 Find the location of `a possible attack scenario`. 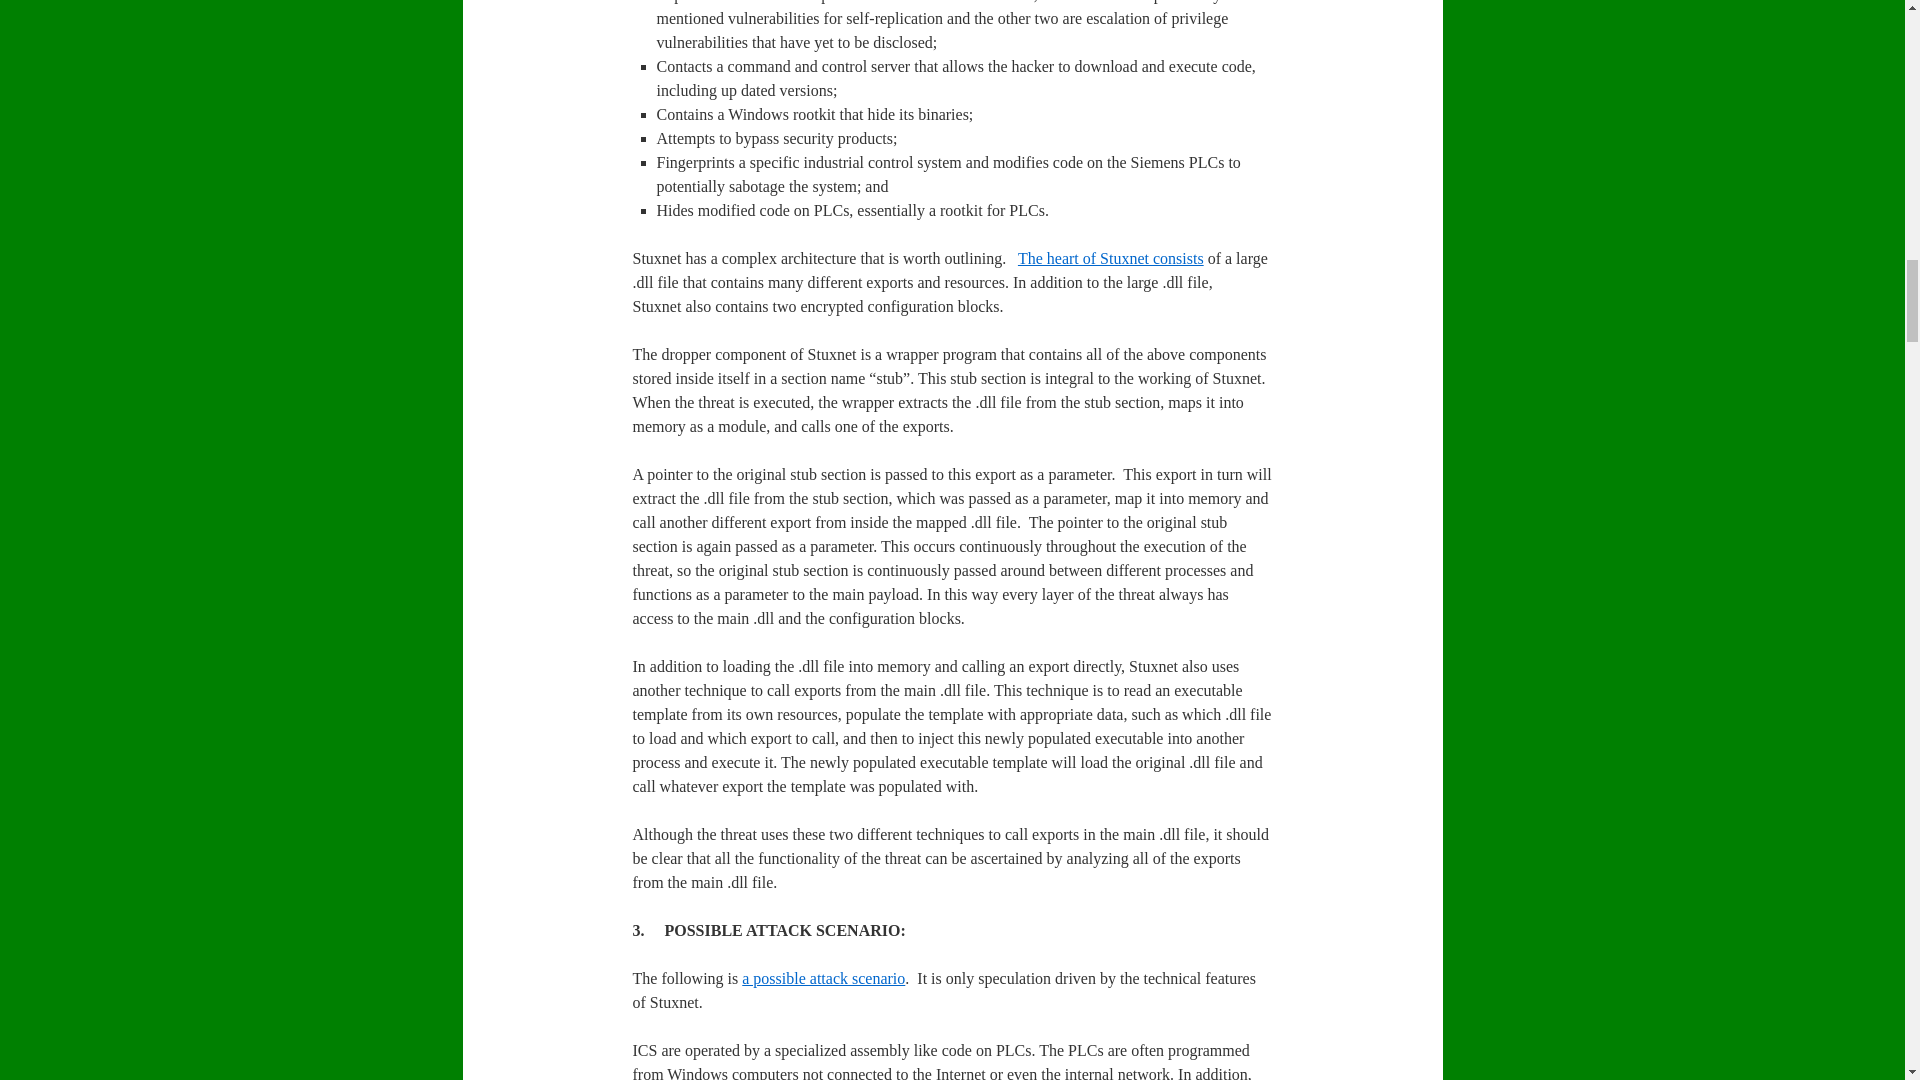

a possible attack scenario is located at coordinates (822, 978).